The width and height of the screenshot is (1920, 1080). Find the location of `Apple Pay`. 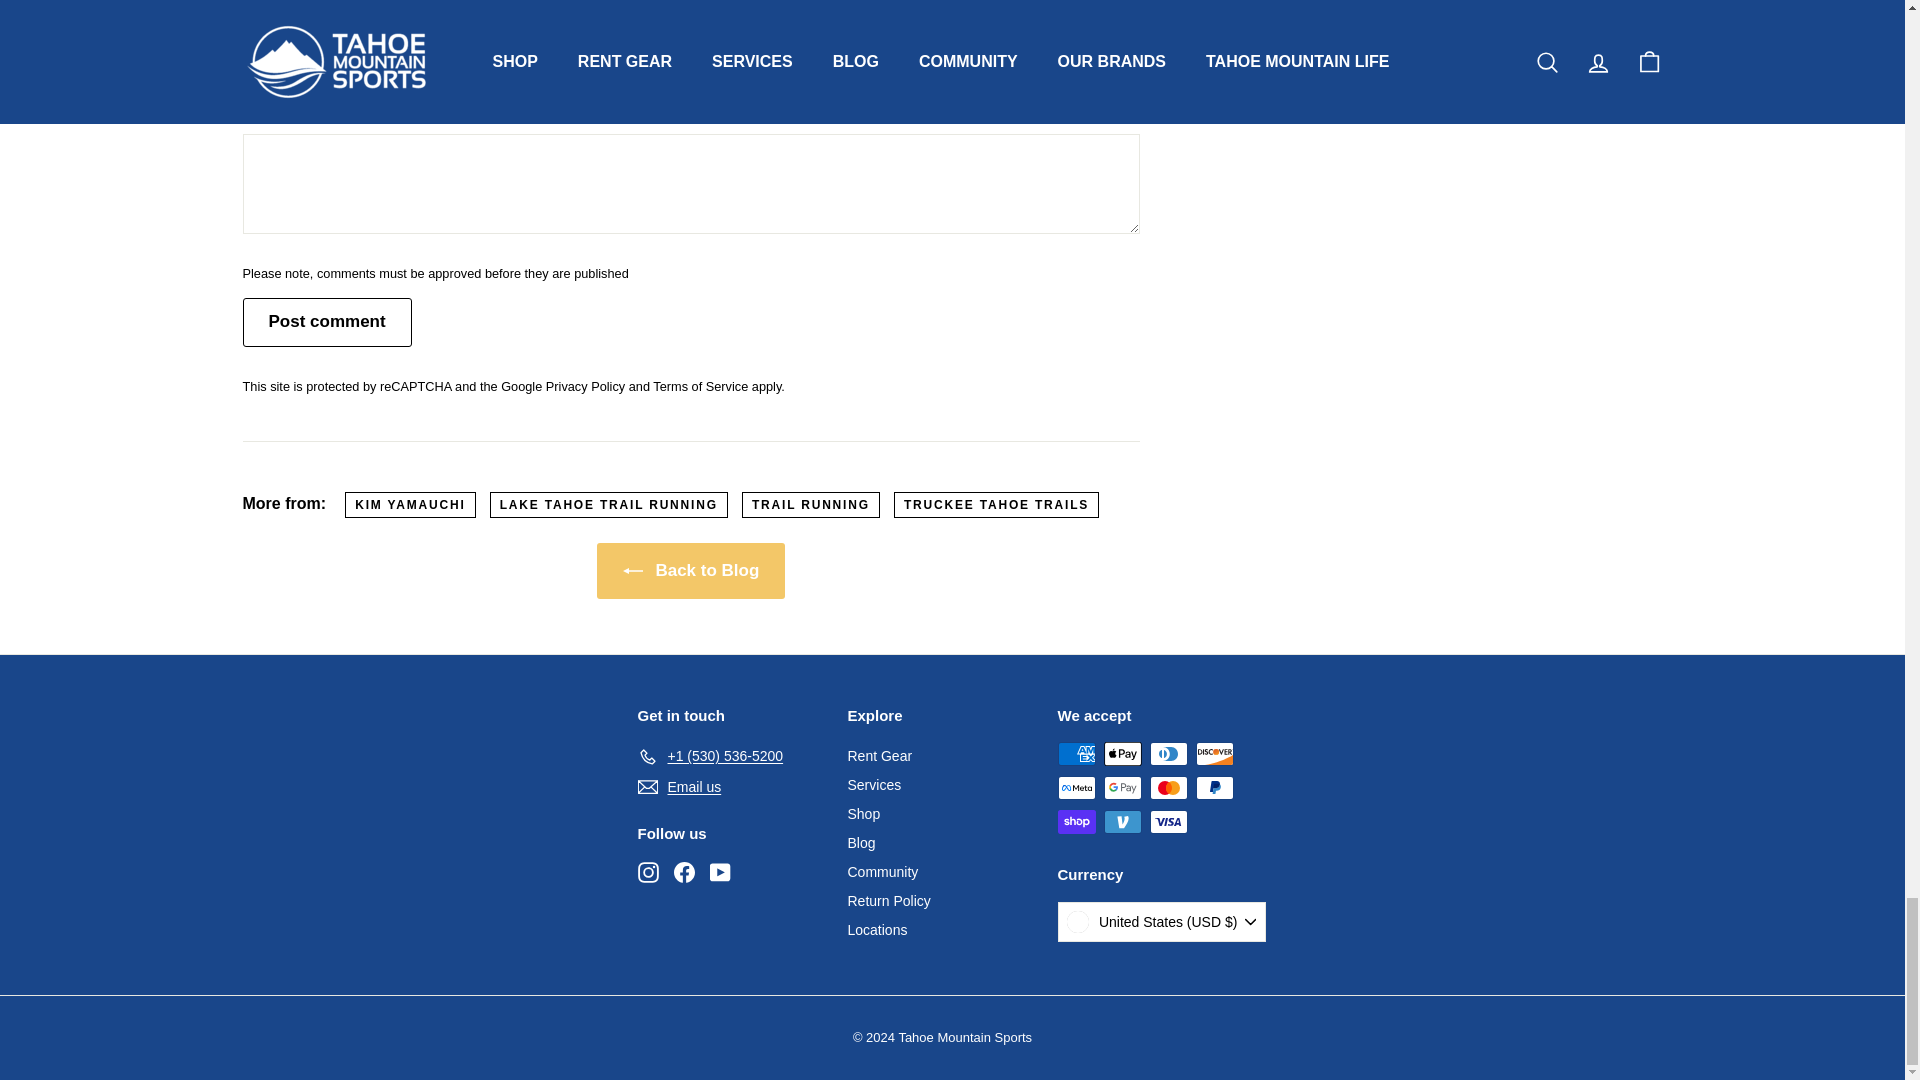

Apple Pay is located at coordinates (1123, 753).